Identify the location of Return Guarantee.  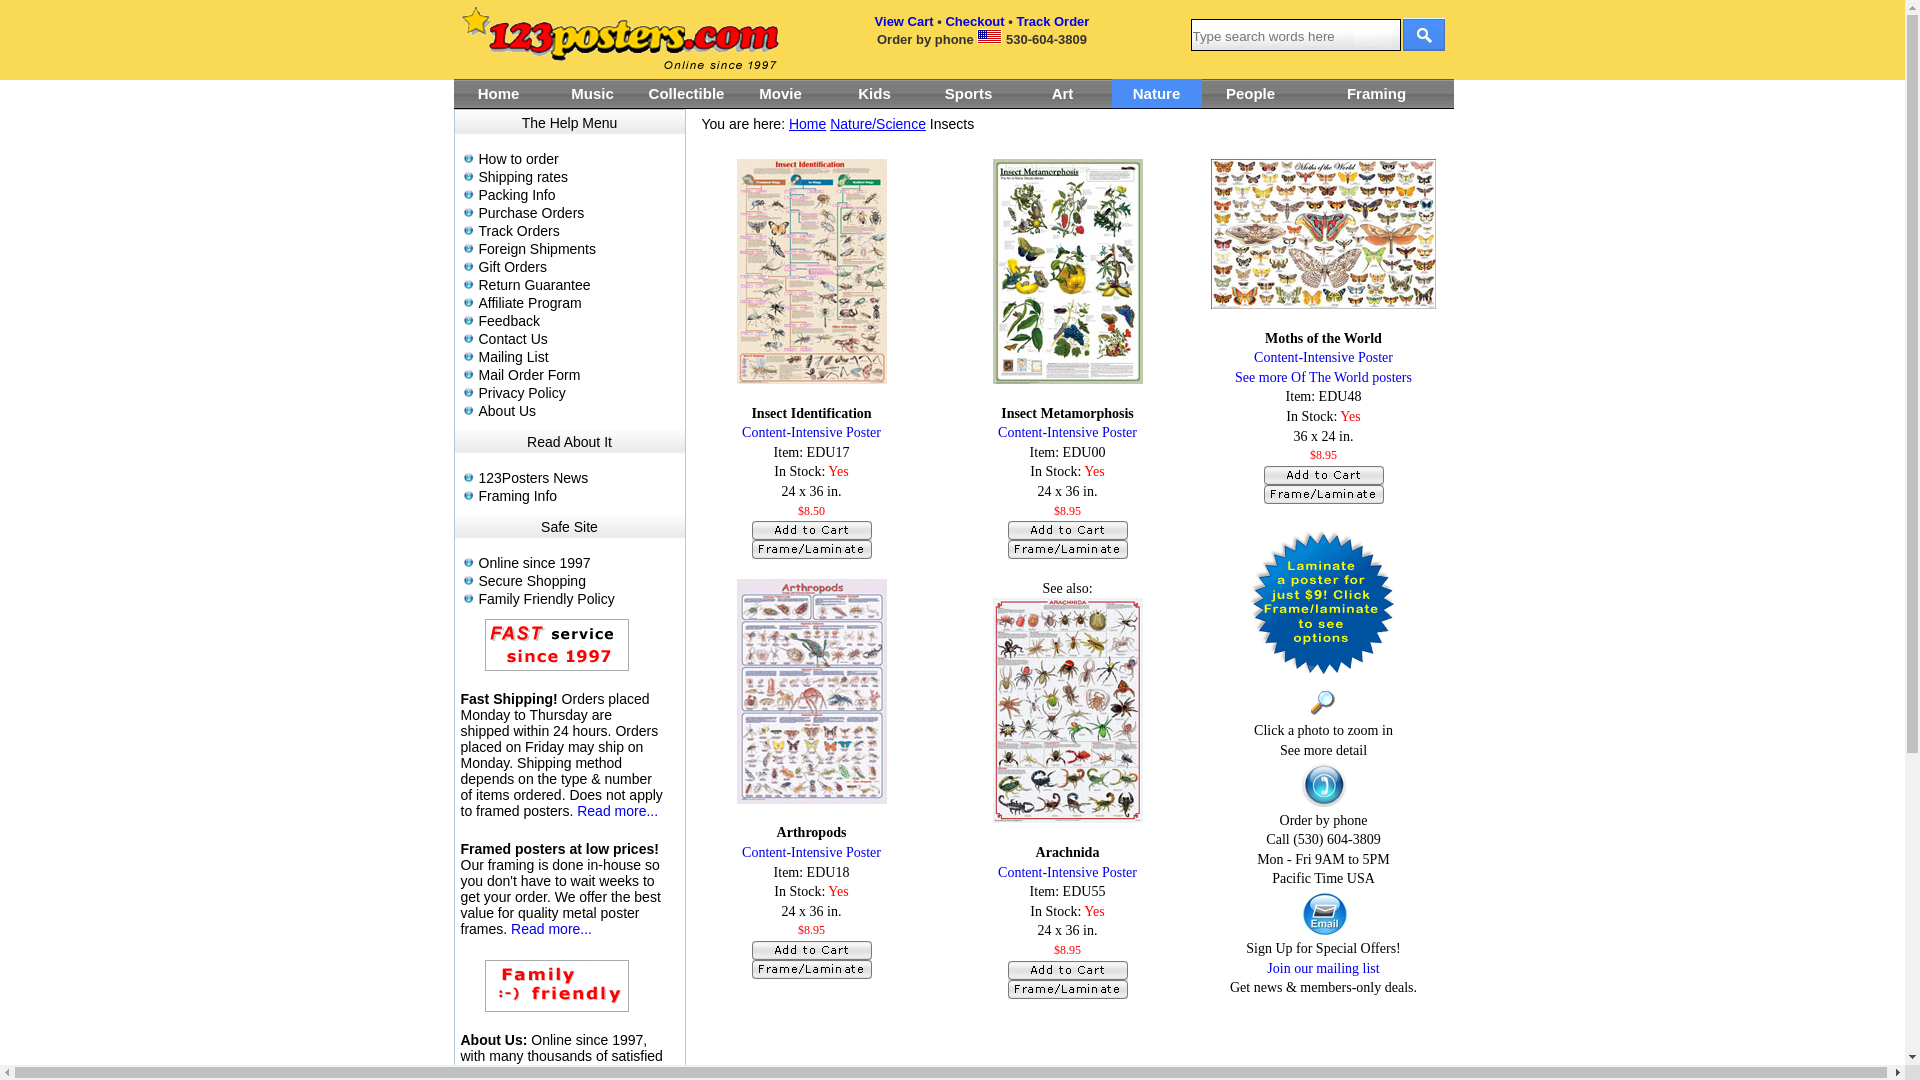
(578, 285).